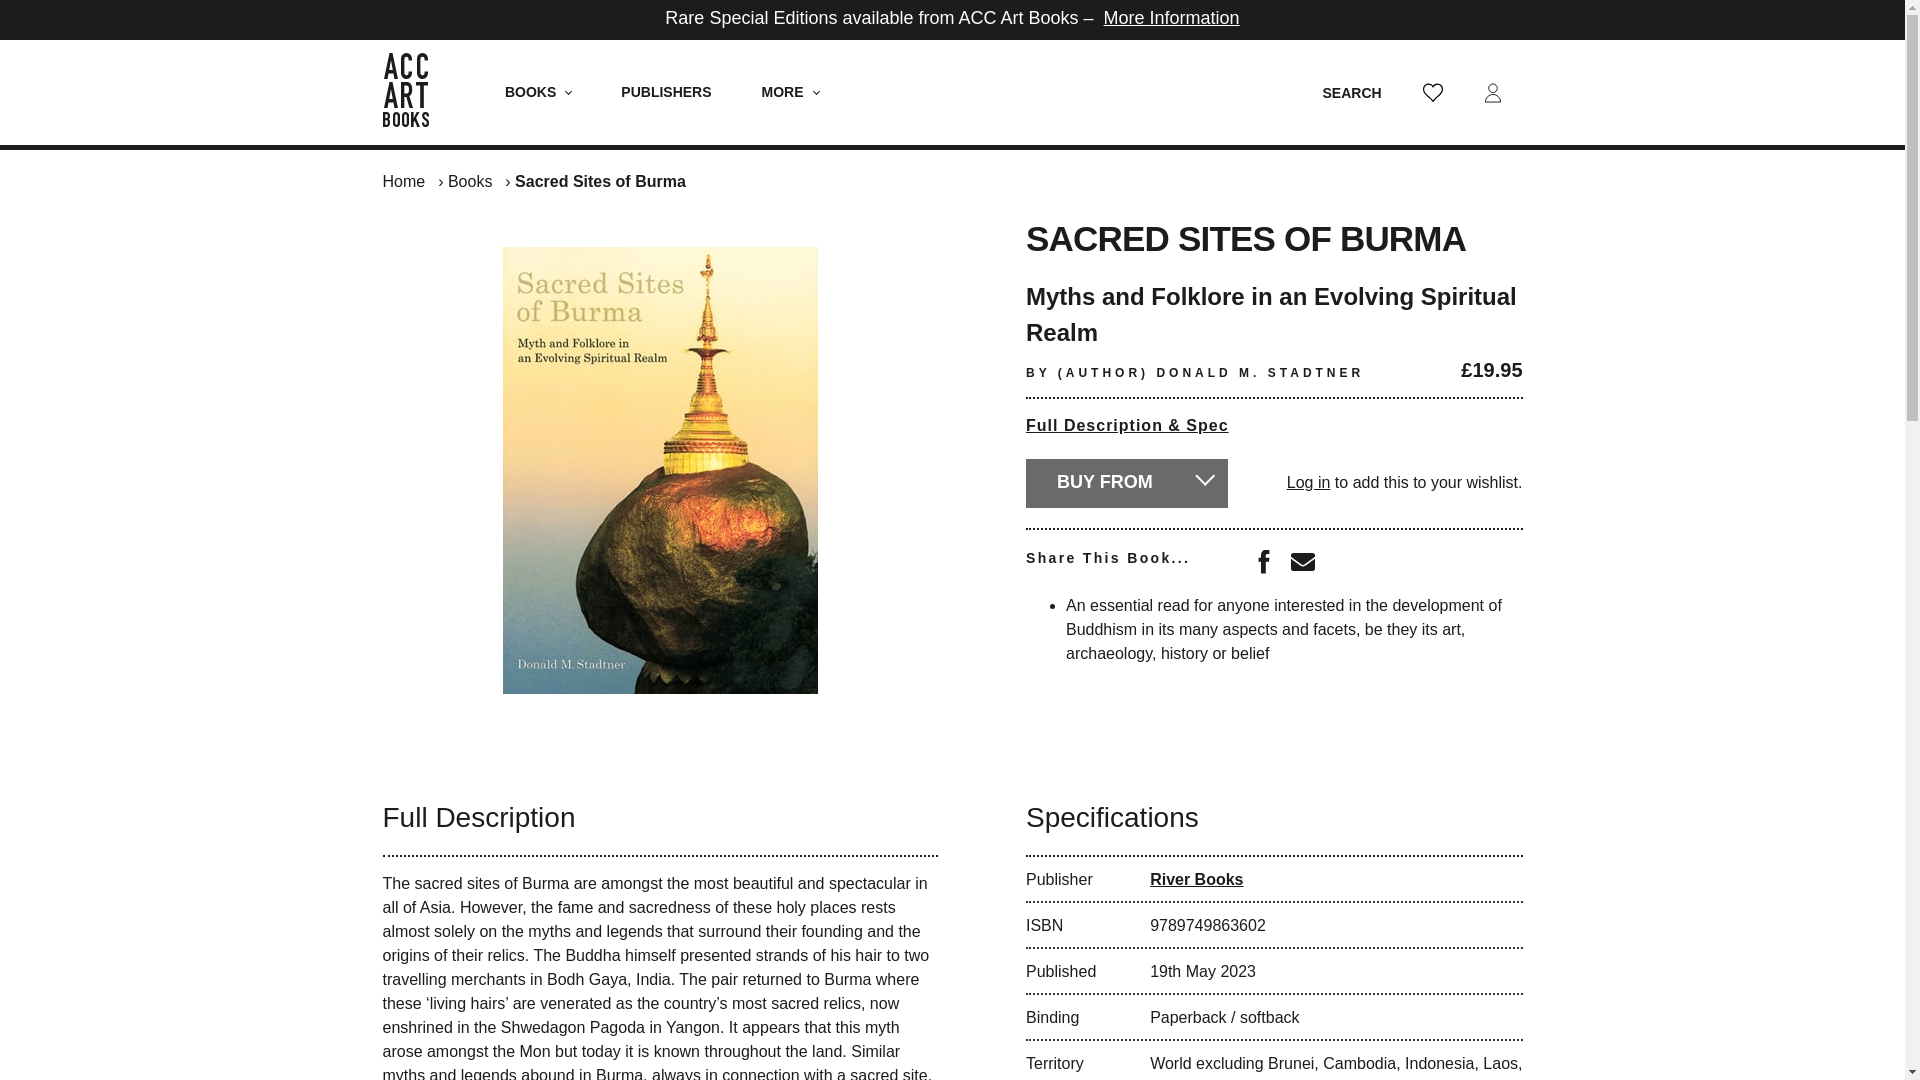 Image resolution: width=1920 pixels, height=1080 pixels. What do you see at coordinates (538, 92) in the screenshot?
I see `BOOKS` at bounding box center [538, 92].